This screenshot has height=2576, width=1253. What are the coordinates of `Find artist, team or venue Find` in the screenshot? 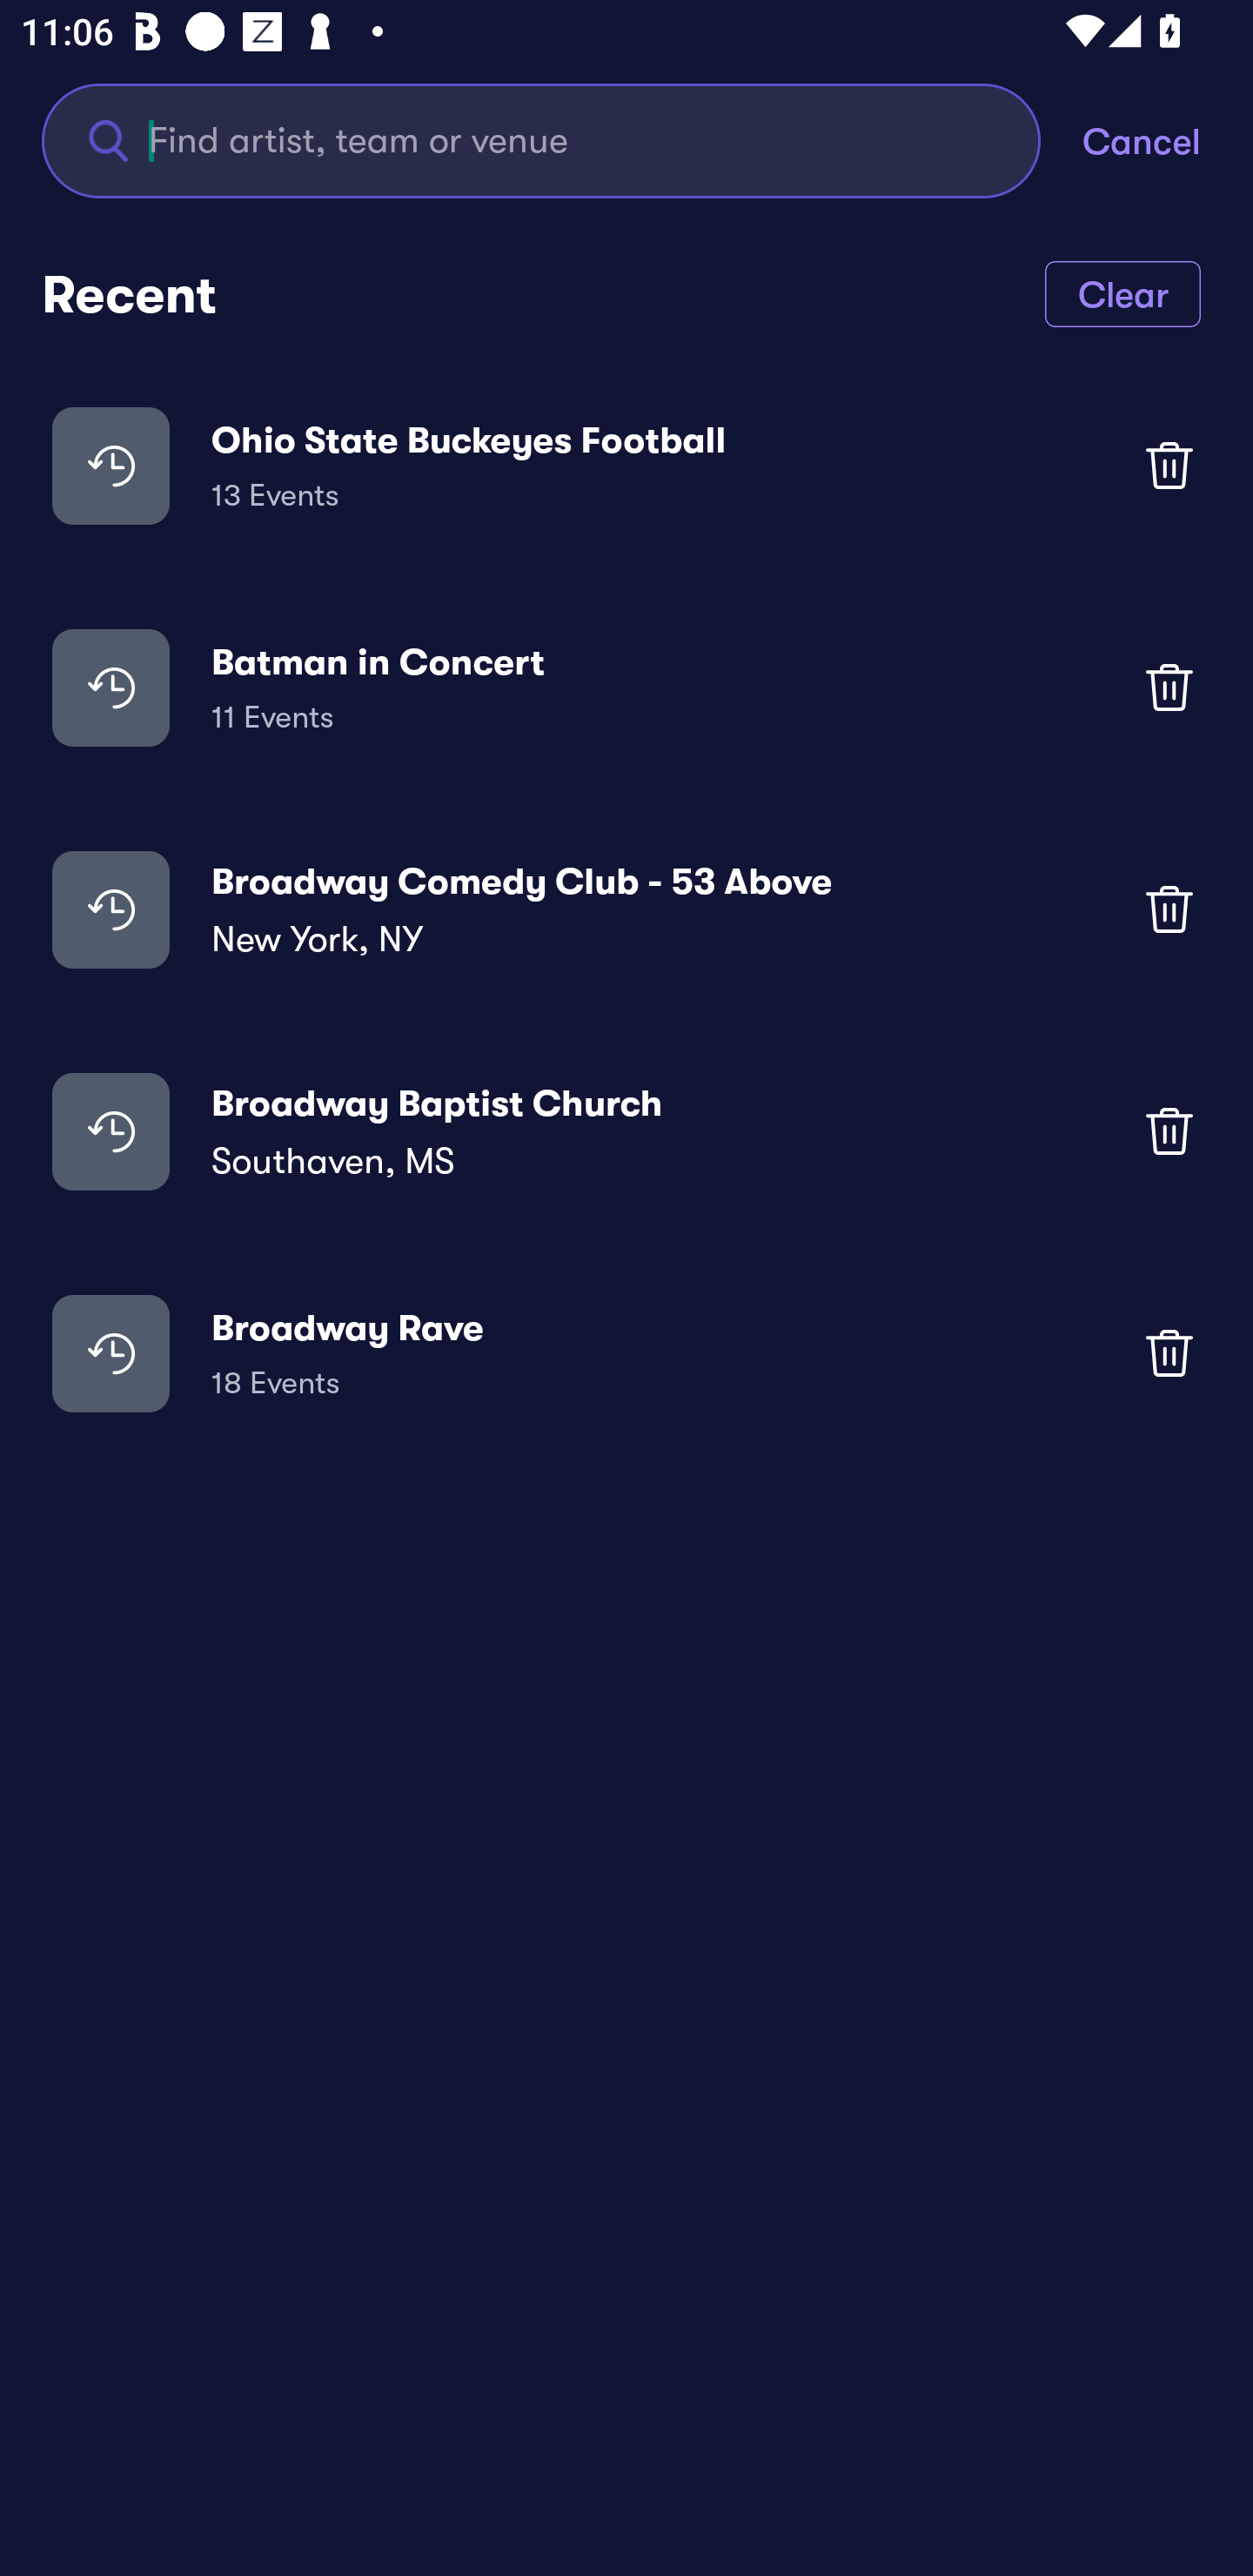 It's located at (541, 139).